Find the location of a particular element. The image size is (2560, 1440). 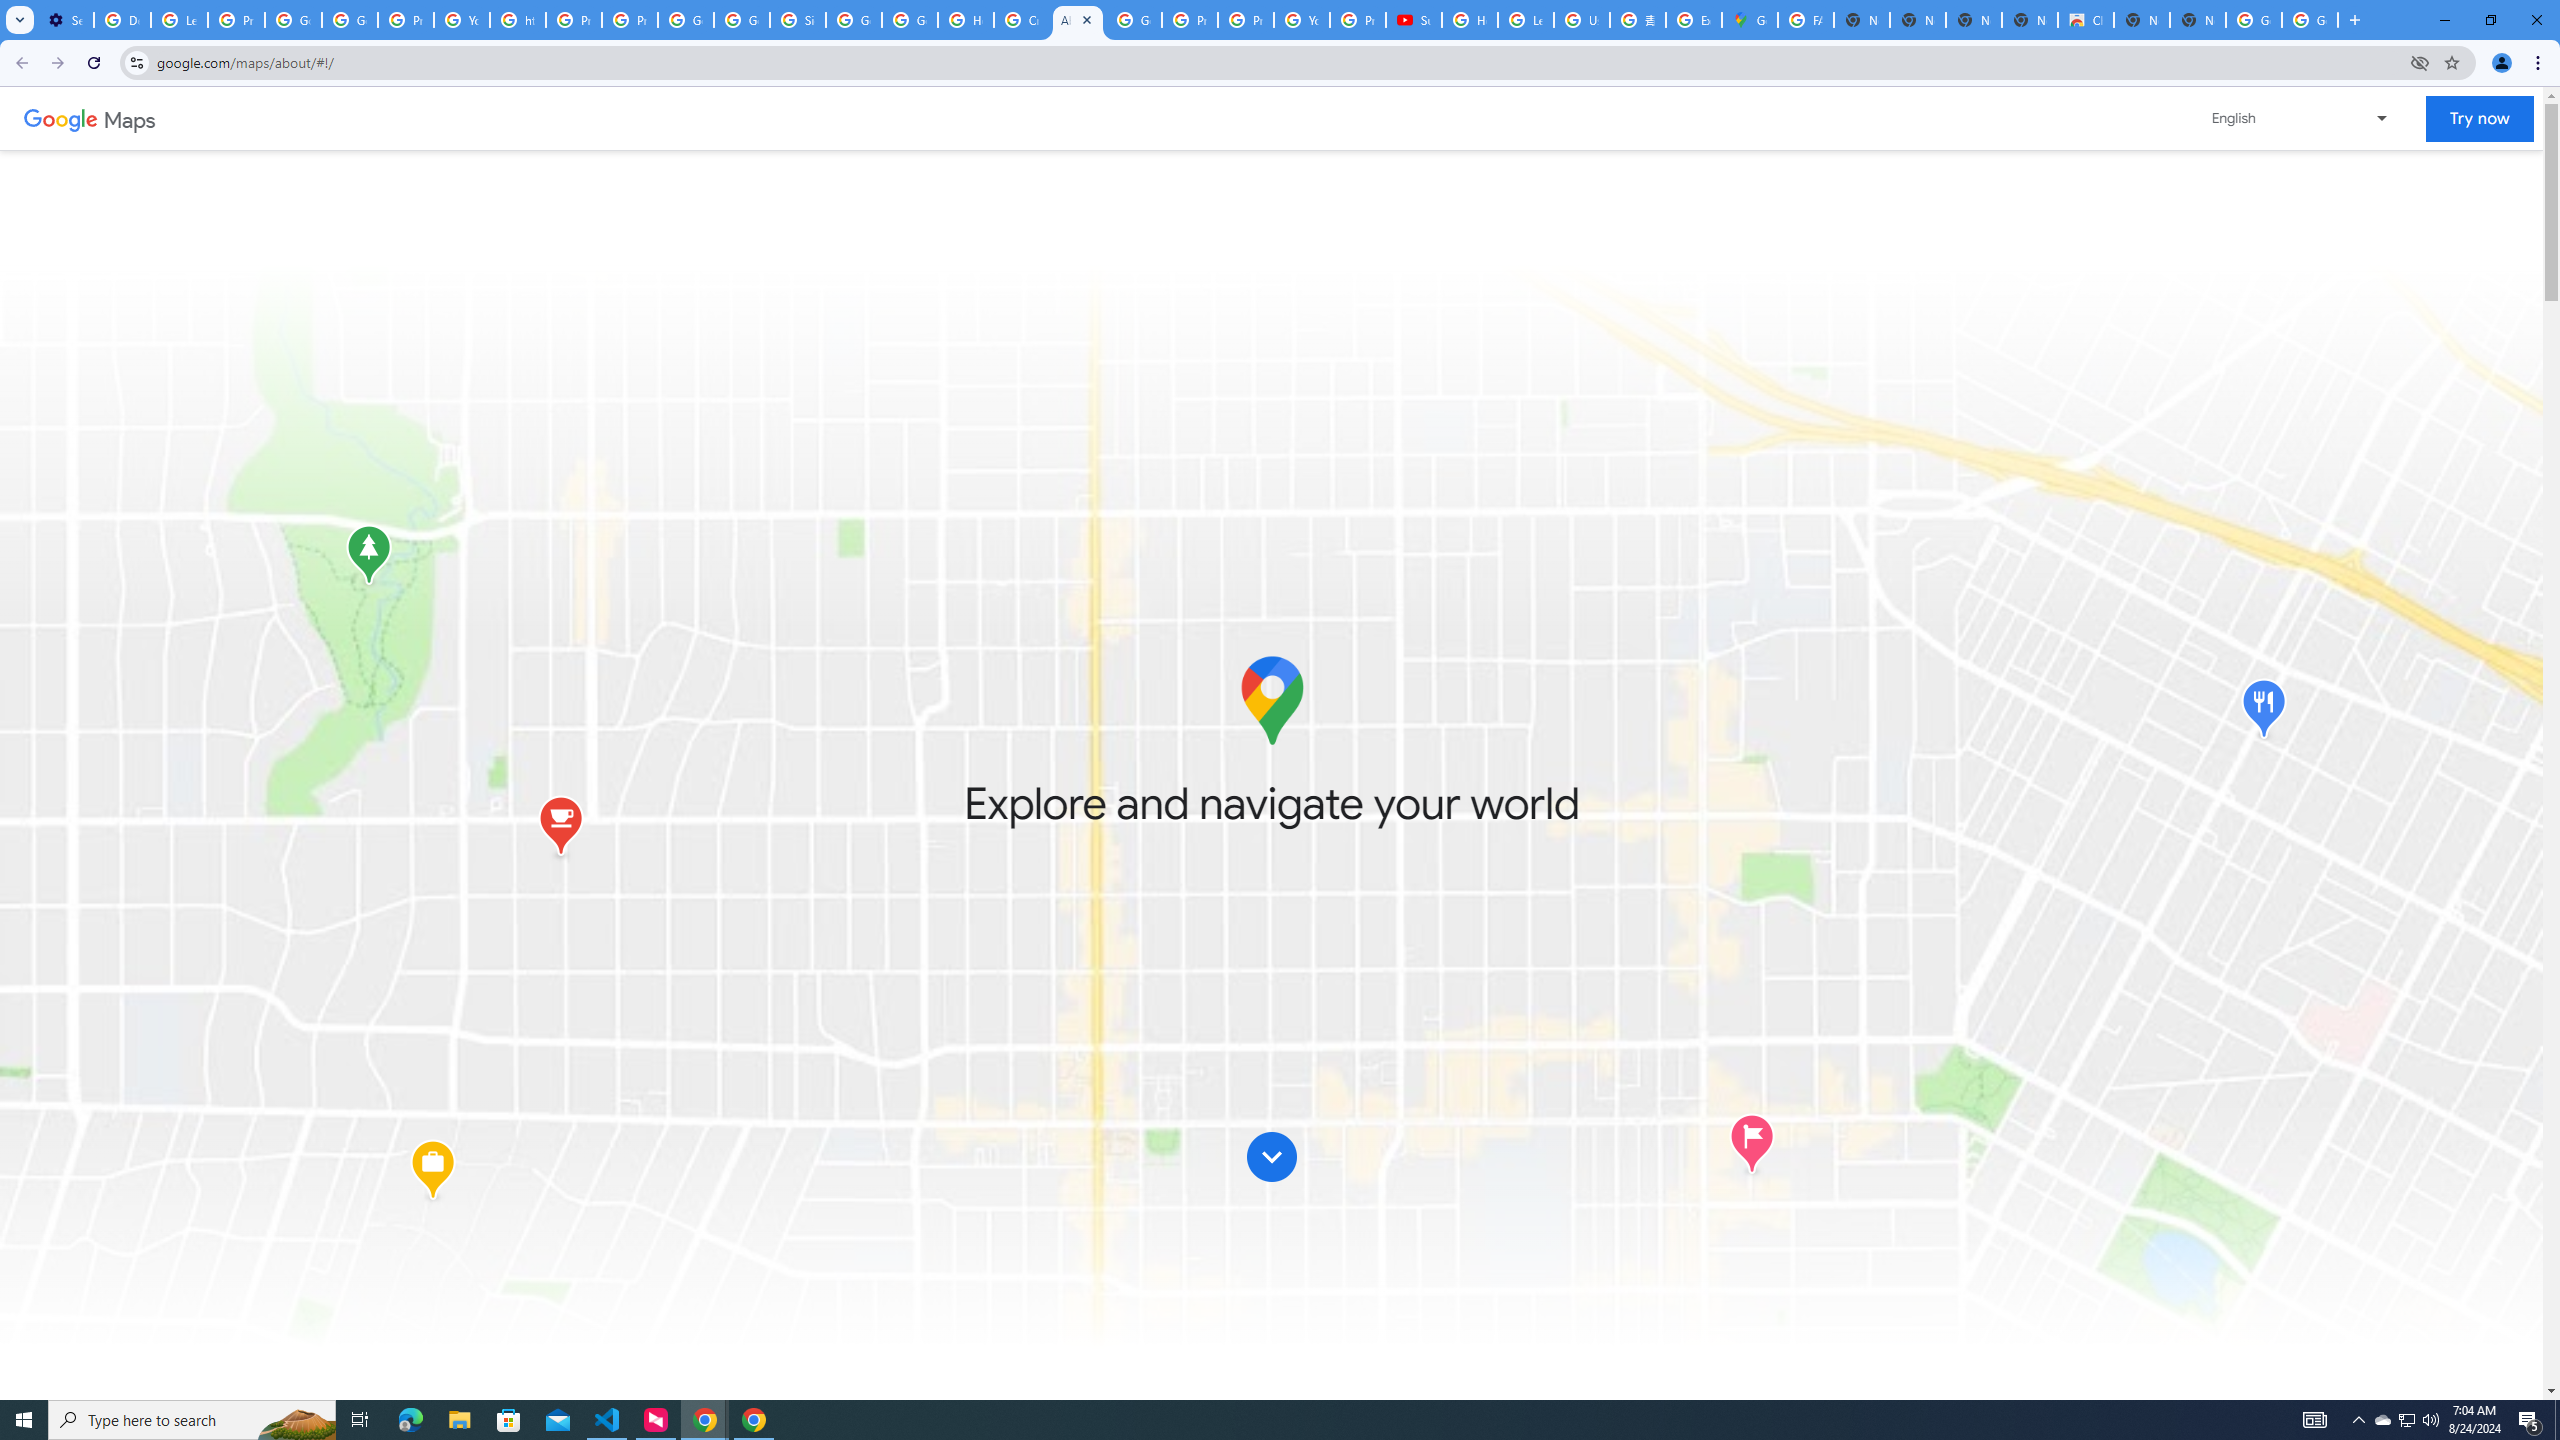

YouTube is located at coordinates (462, 20).